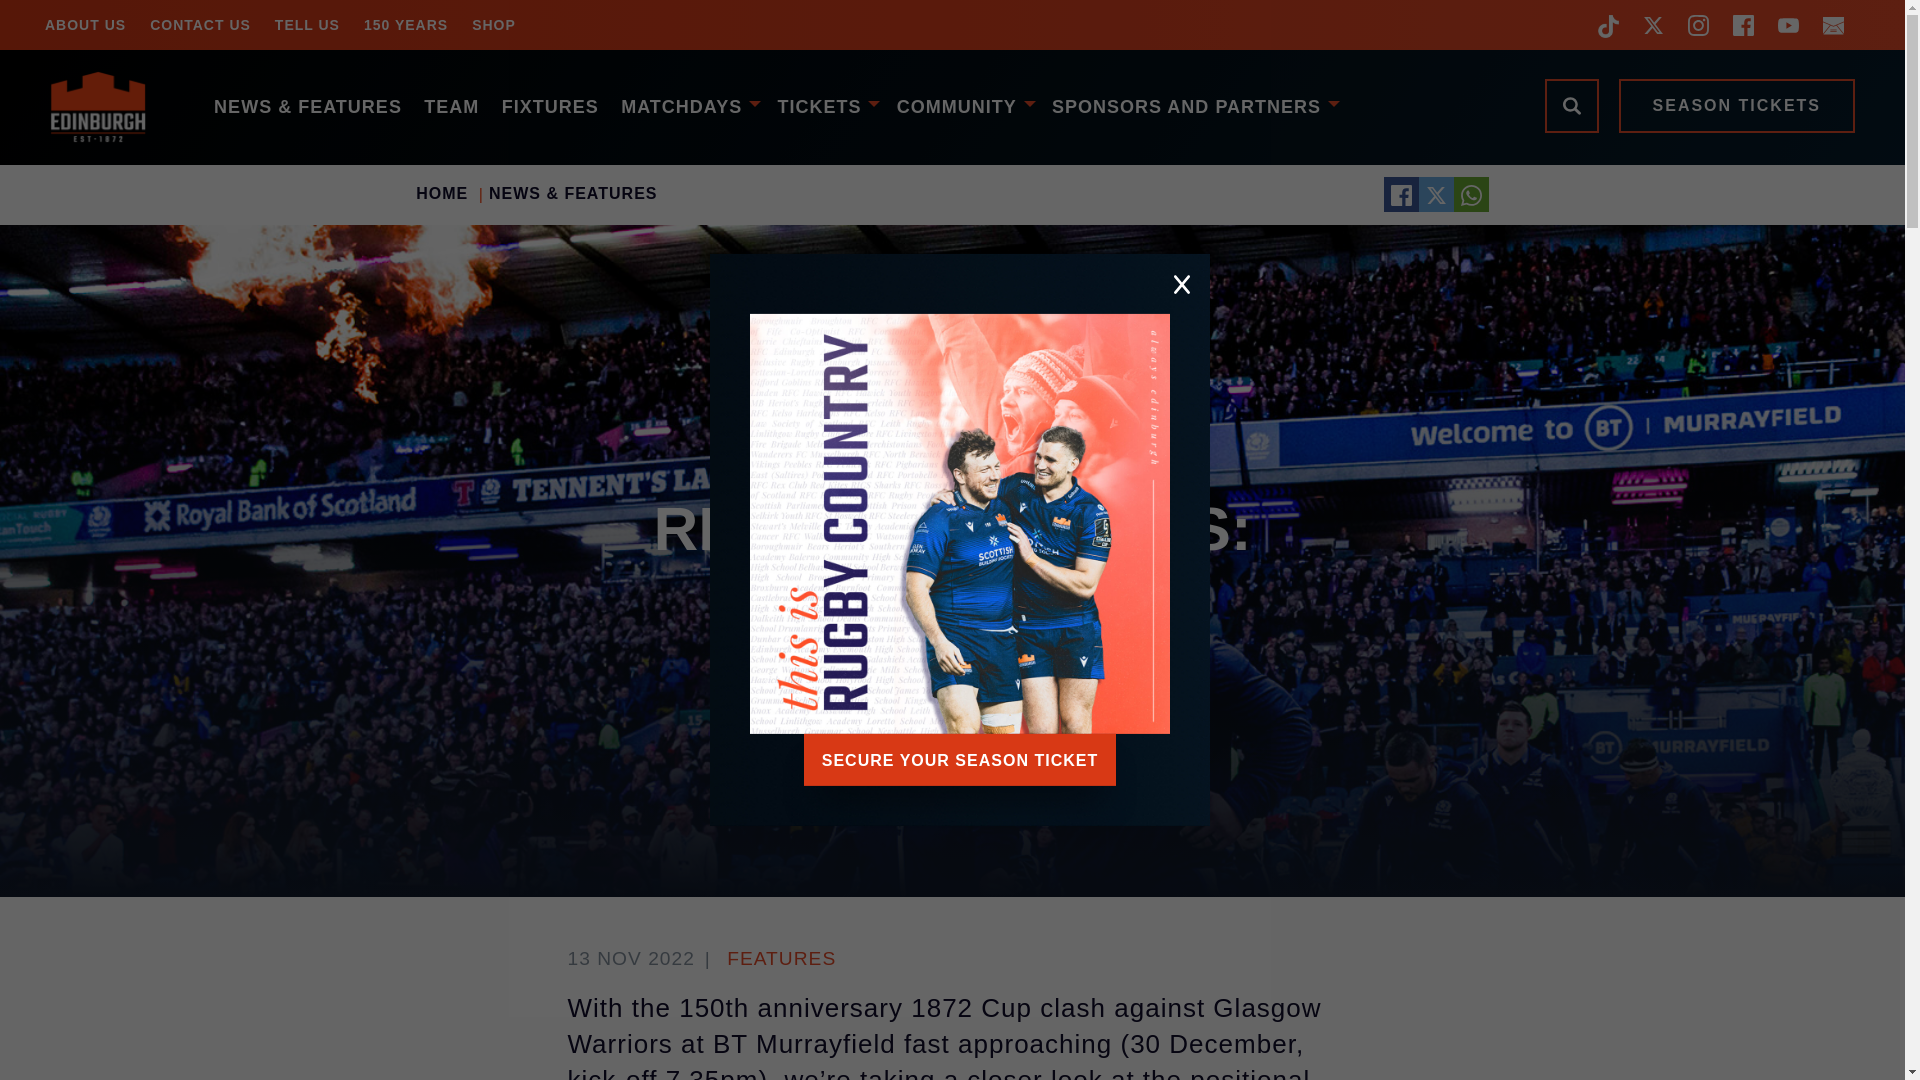 The image size is (1920, 1080). Describe the element at coordinates (826, 106) in the screenshot. I see `TICKETS` at that location.